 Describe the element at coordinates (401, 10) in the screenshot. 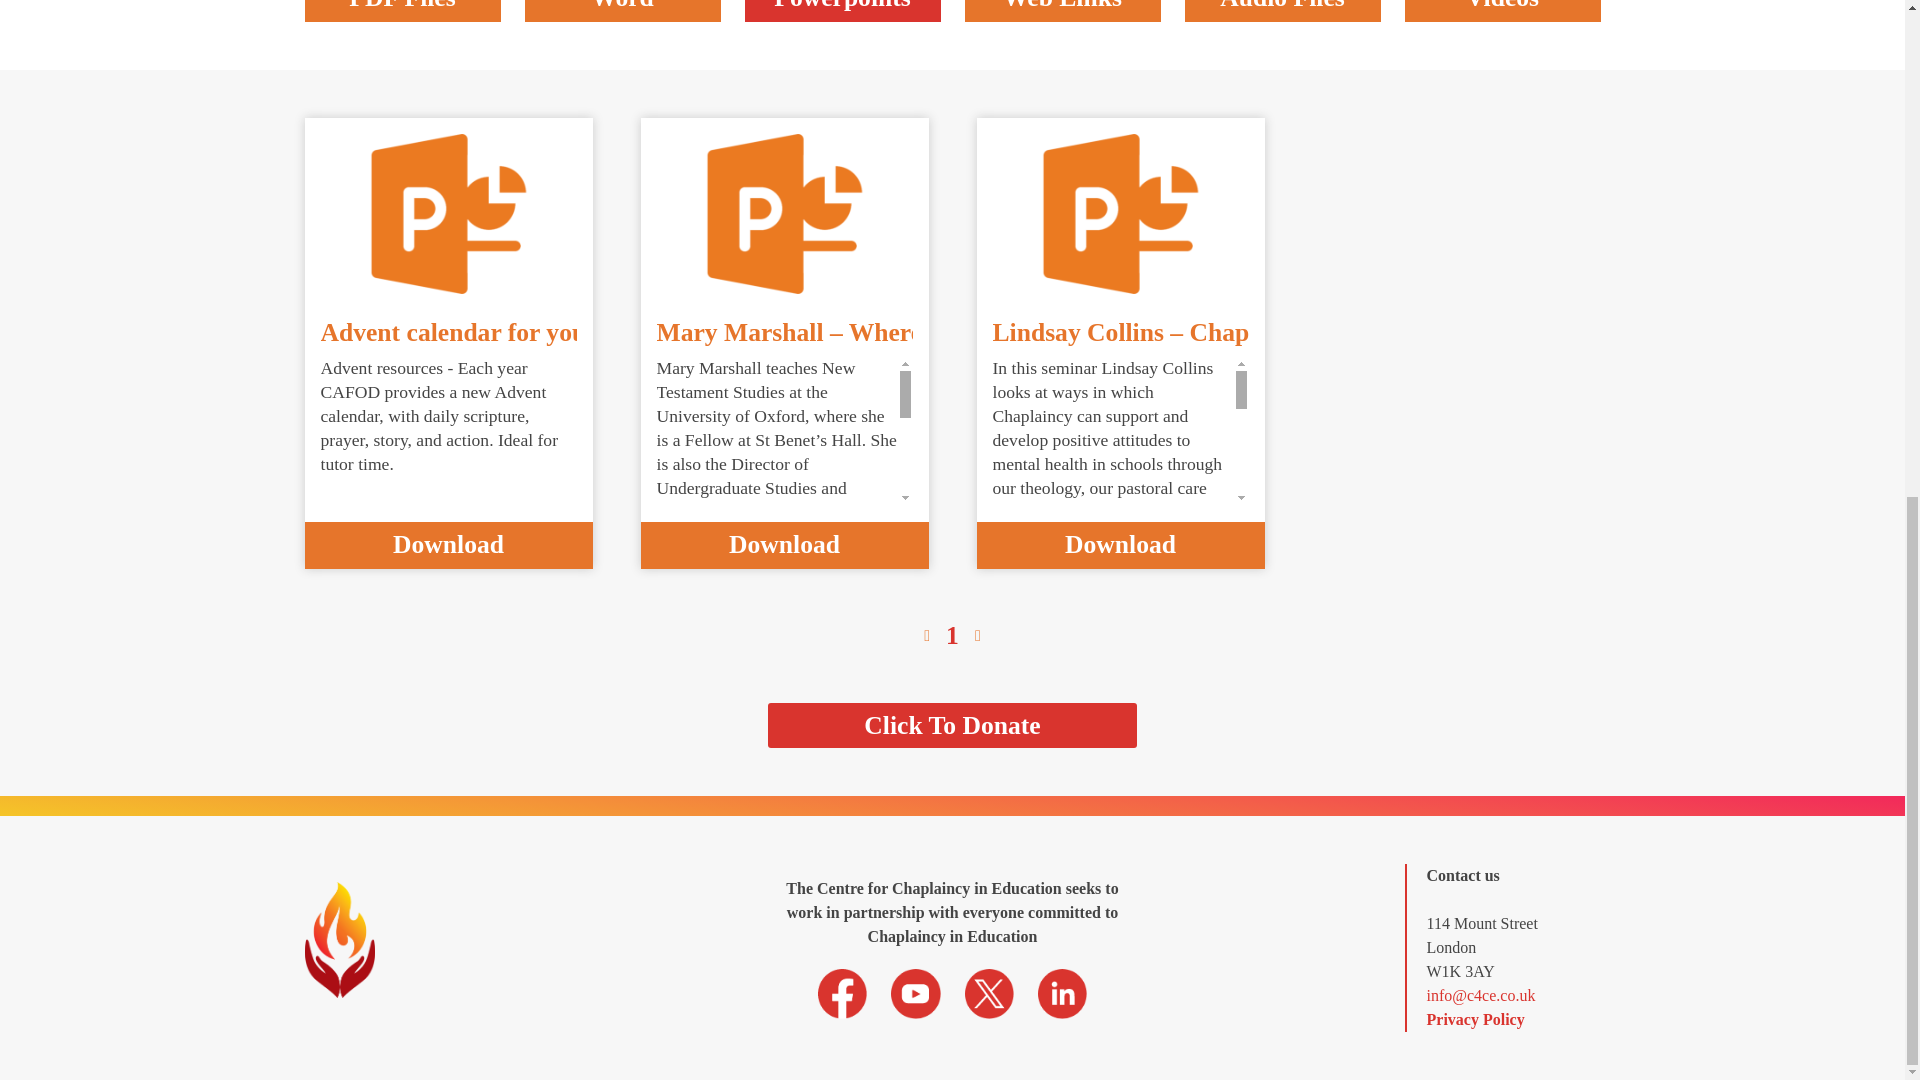

I see `PDF Files` at that location.